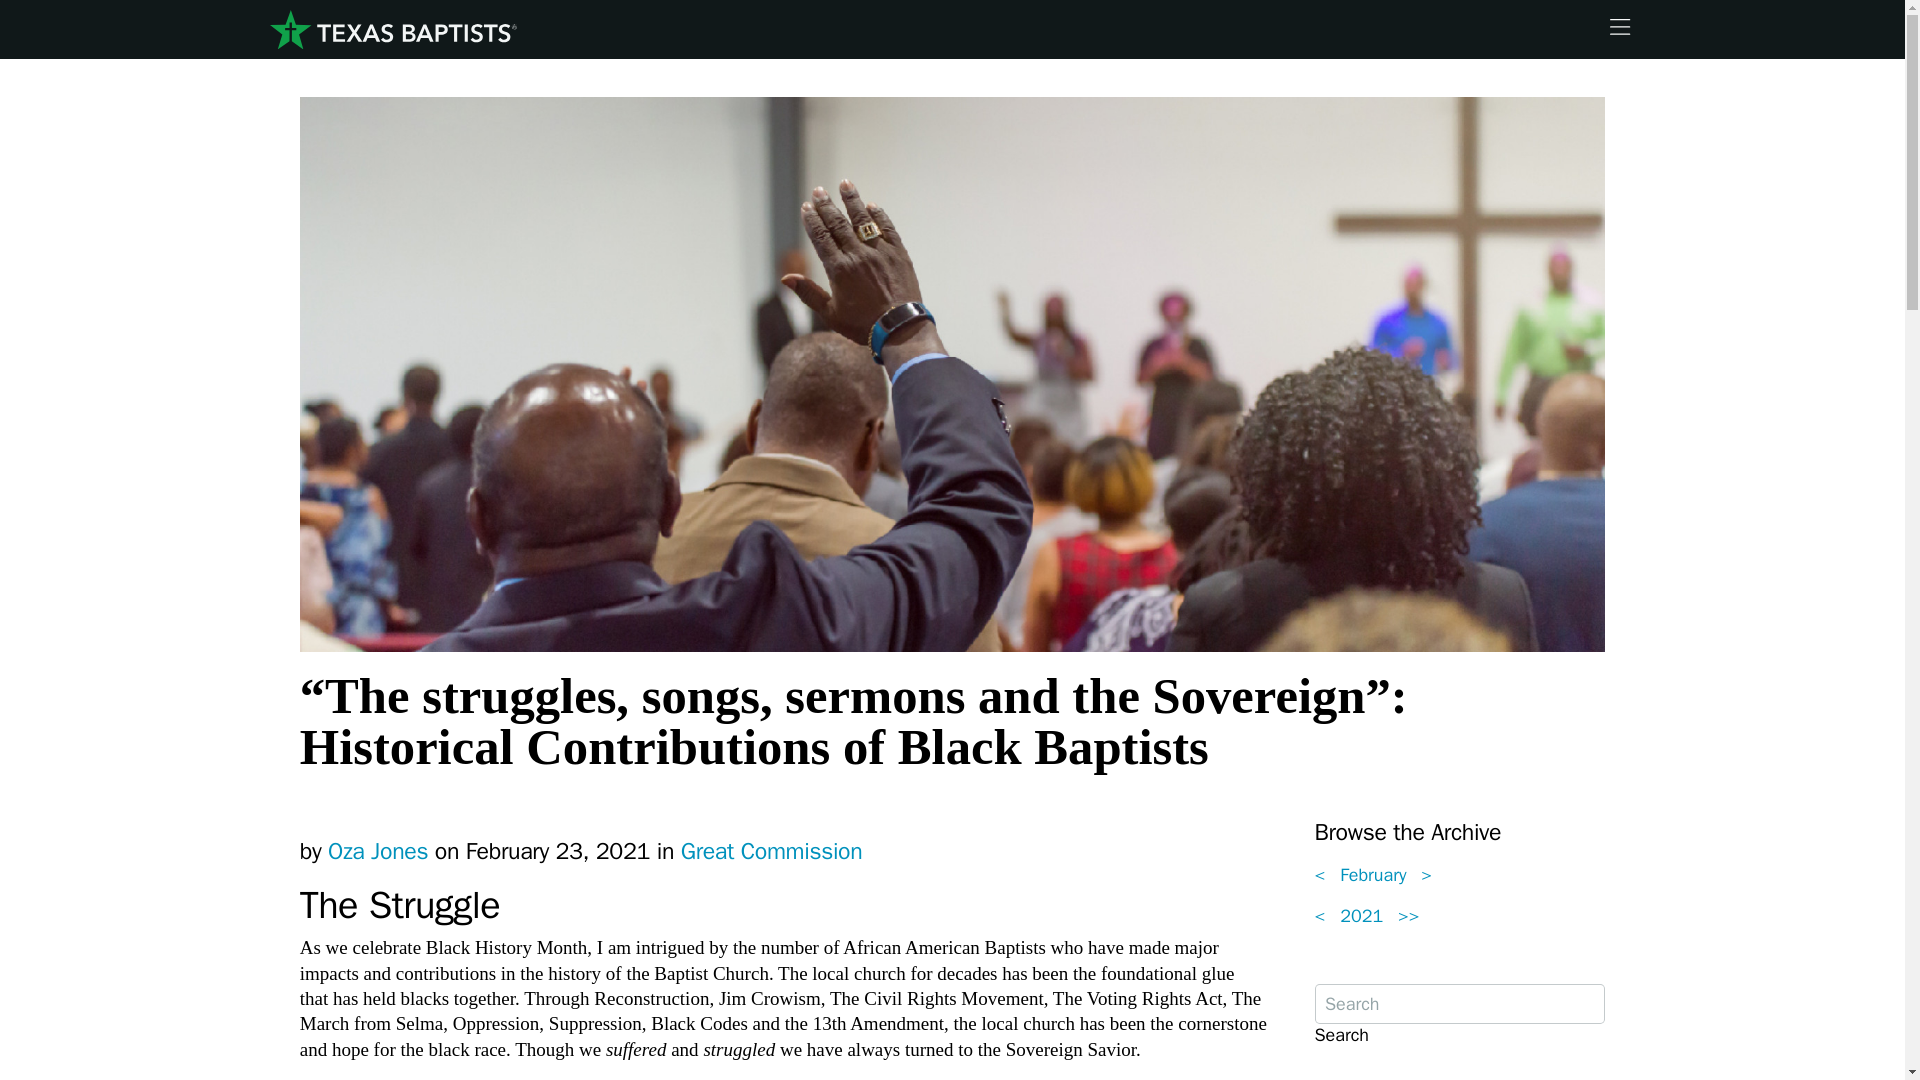 This screenshot has height=1080, width=1920. I want to click on Oza Jones, so click(378, 852).